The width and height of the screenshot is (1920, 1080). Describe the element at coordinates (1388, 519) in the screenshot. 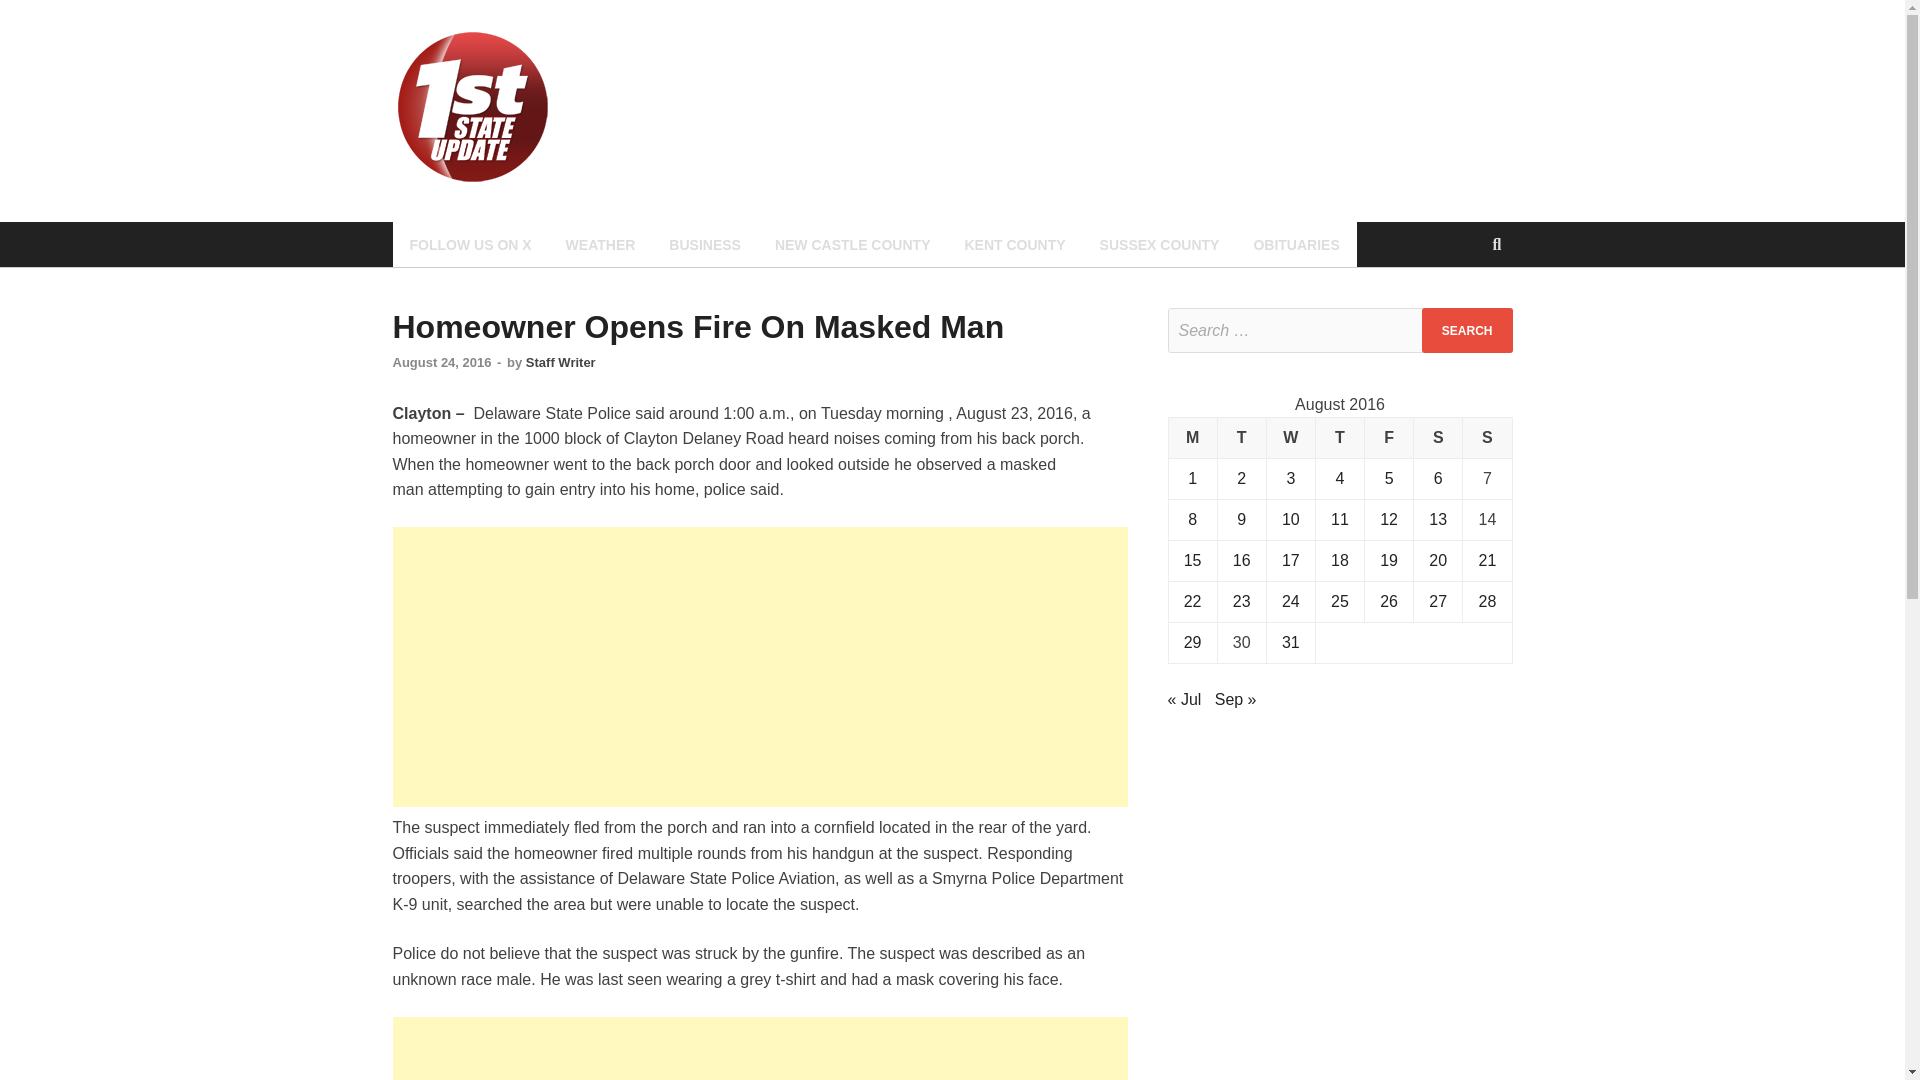

I see `12` at that location.